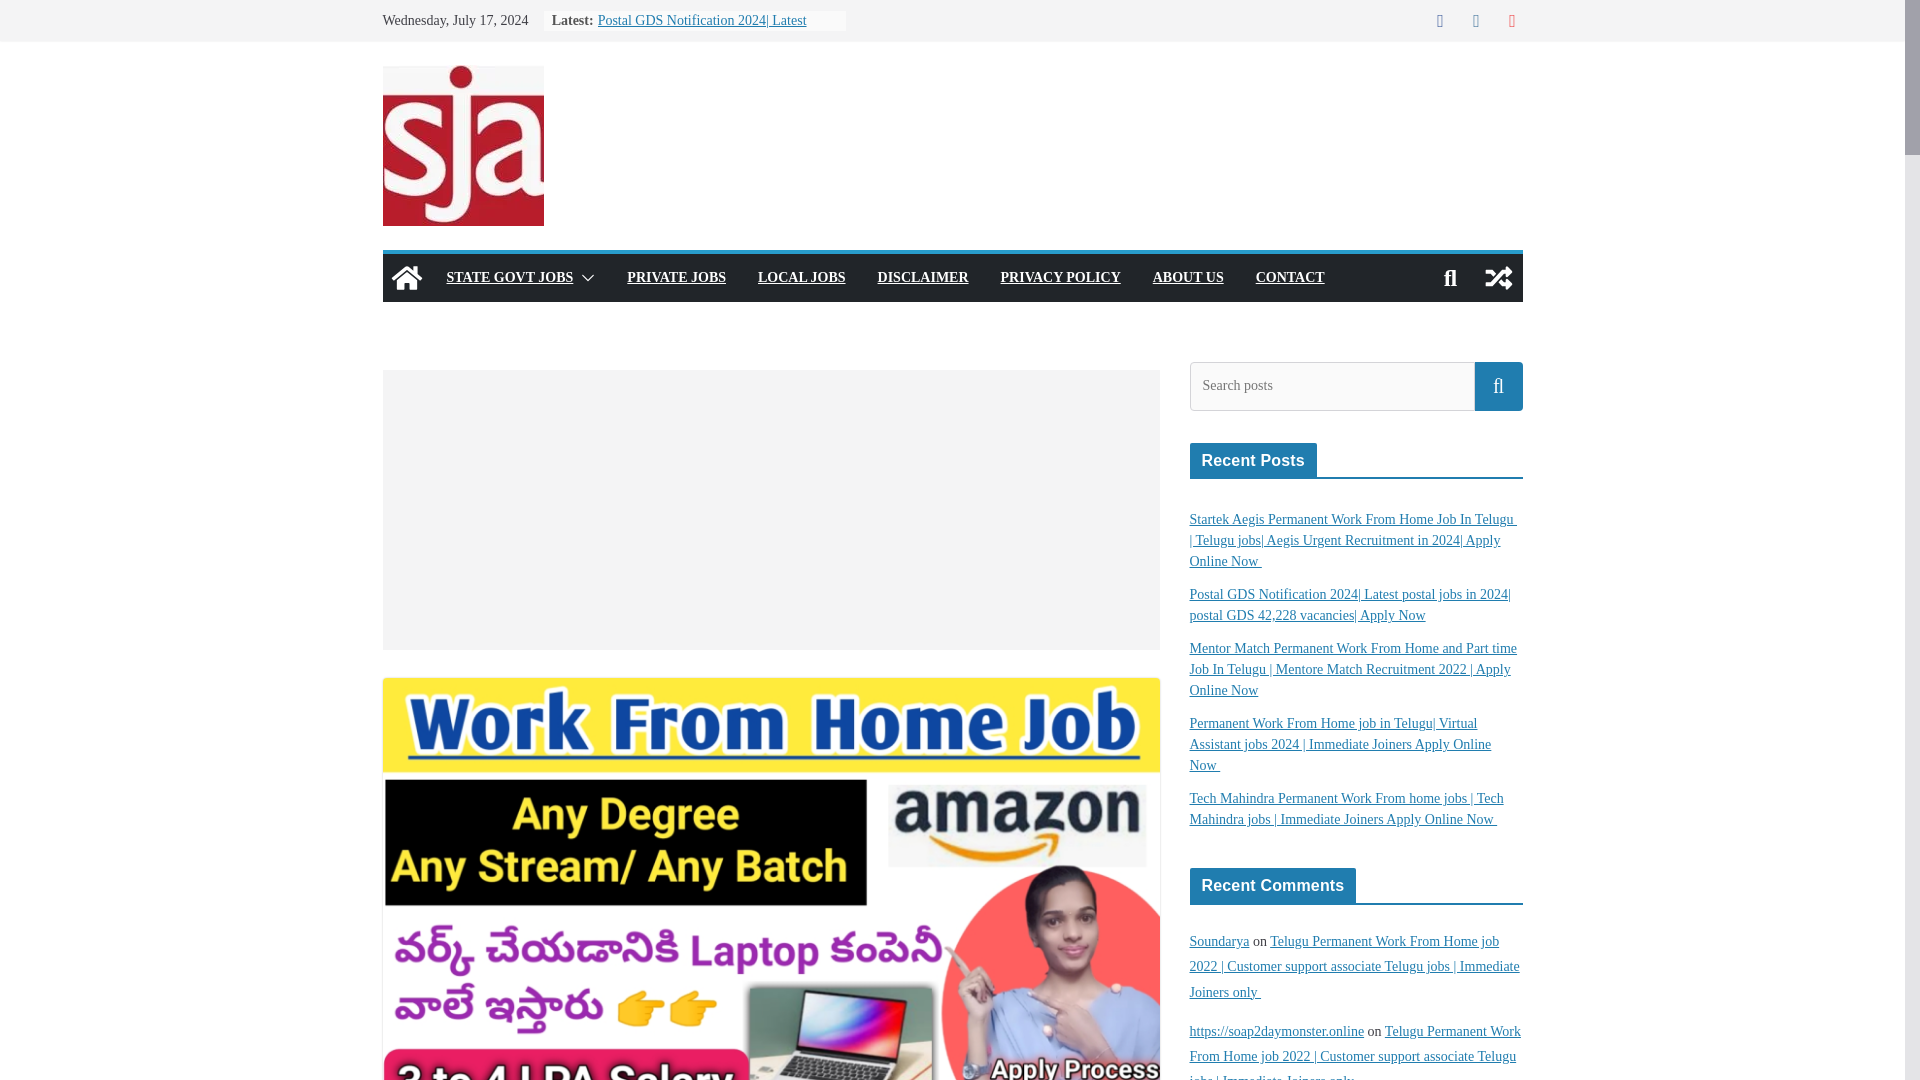 The image size is (1920, 1080). I want to click on SJA Jobs Info, so click(406, 278).